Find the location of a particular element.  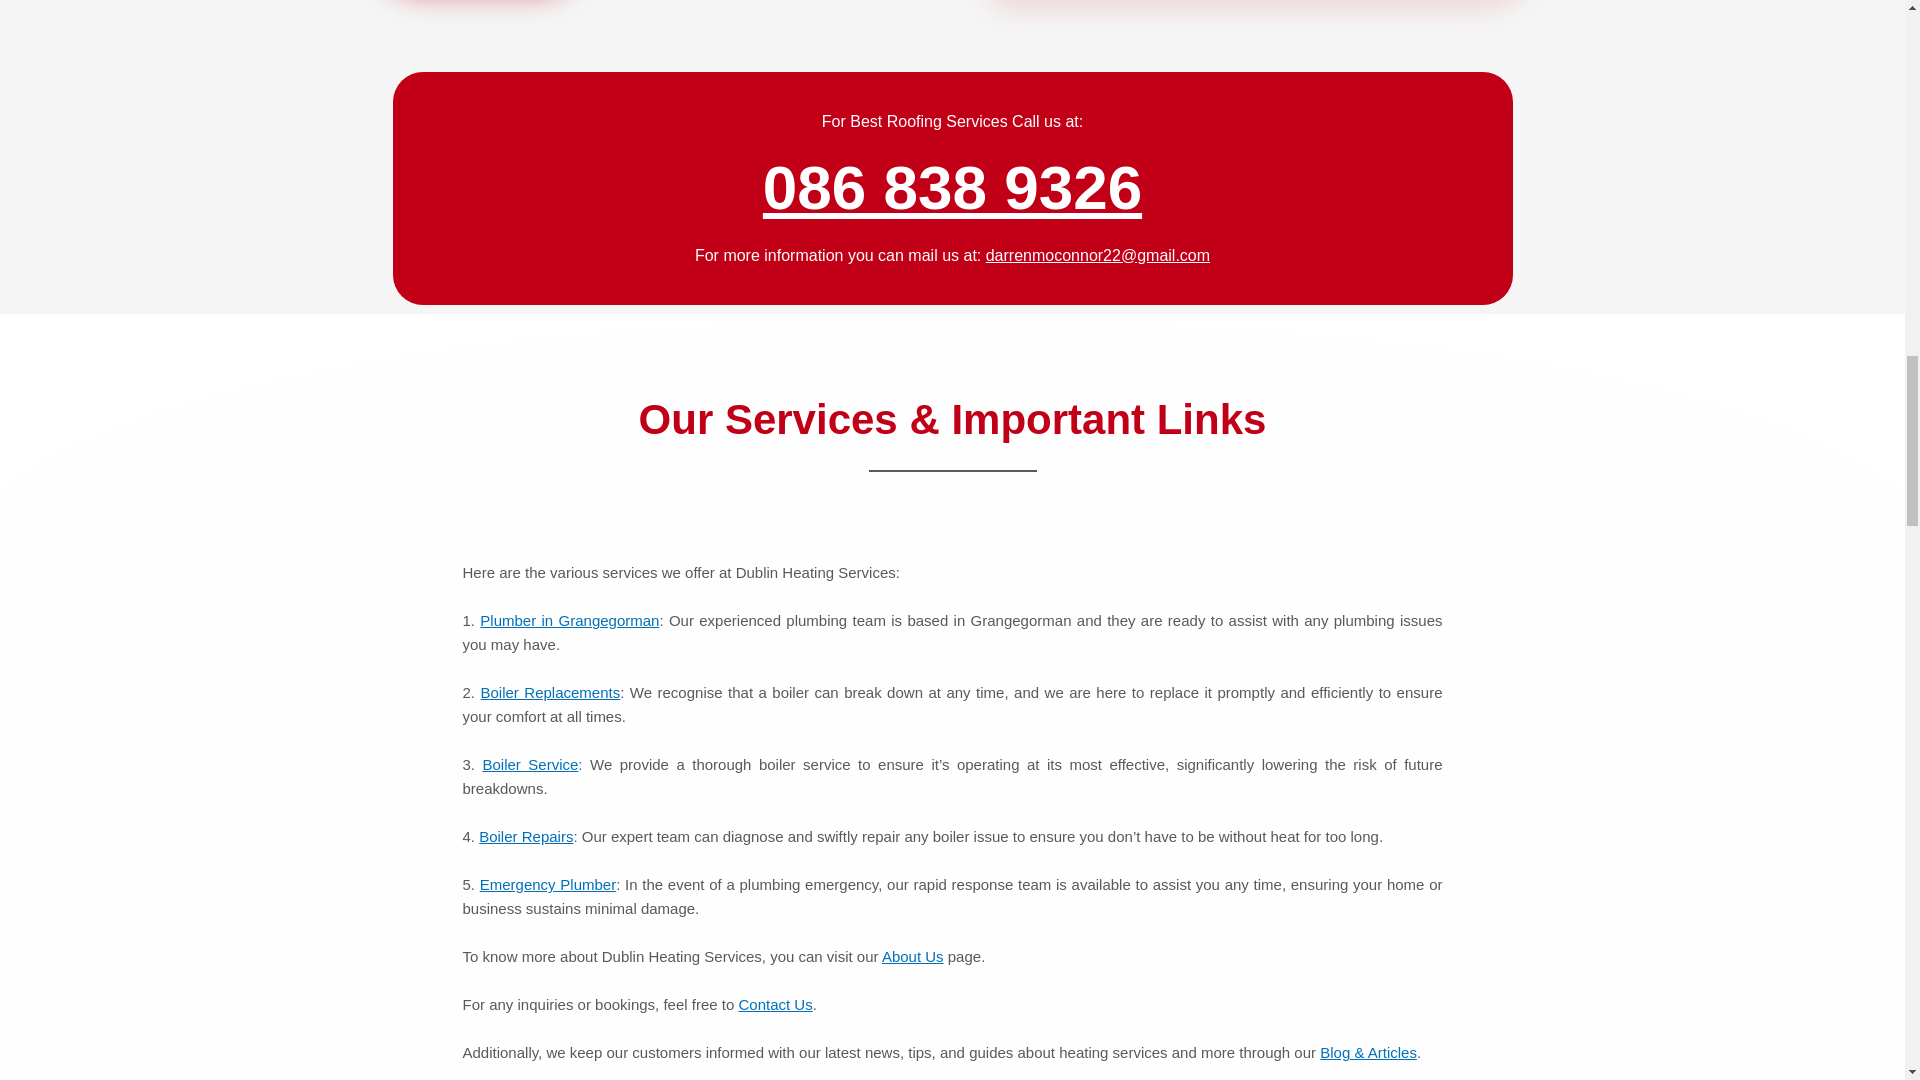

Boiler Service is located at coordinates (529, 764).